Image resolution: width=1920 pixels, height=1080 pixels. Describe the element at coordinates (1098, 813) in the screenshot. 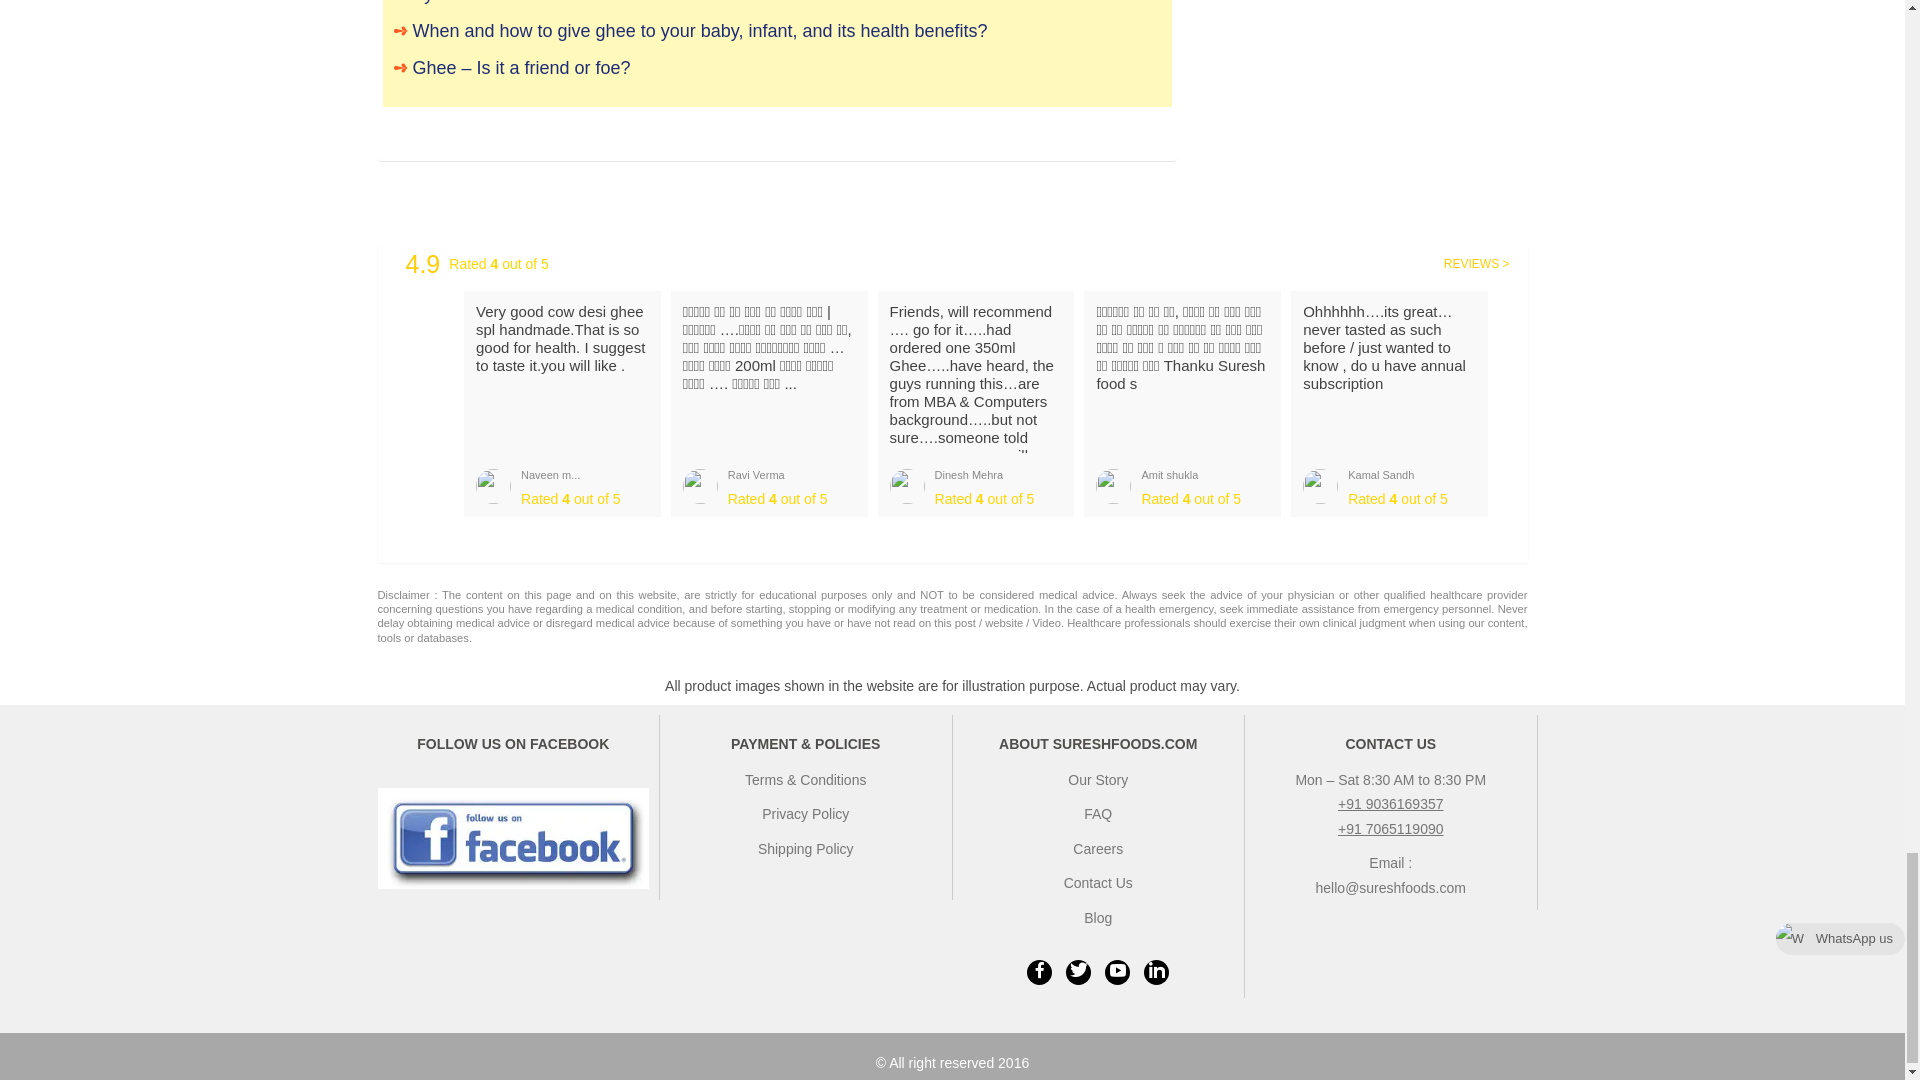

I see `FAQ` at that location.